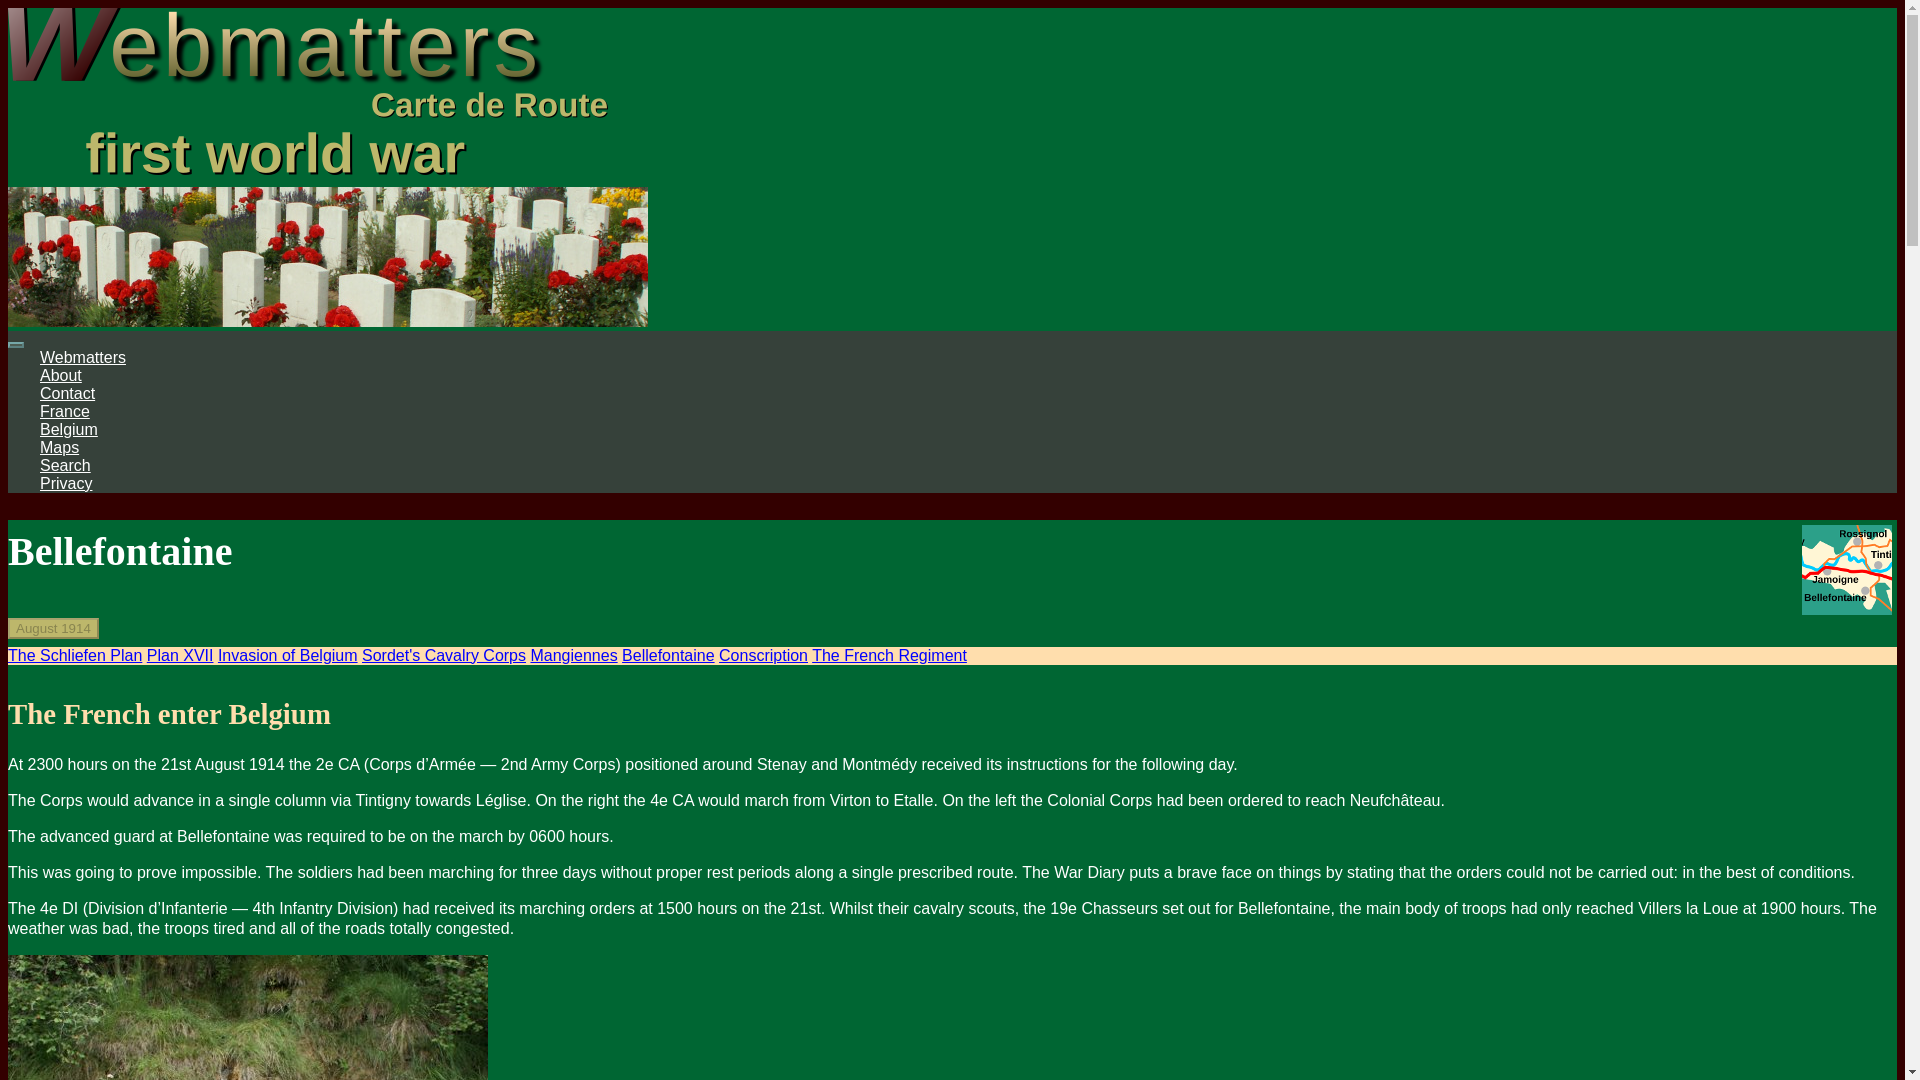  Describe the element at coordinates (67, 392) in the screenshot. I see `Contact` at that location.